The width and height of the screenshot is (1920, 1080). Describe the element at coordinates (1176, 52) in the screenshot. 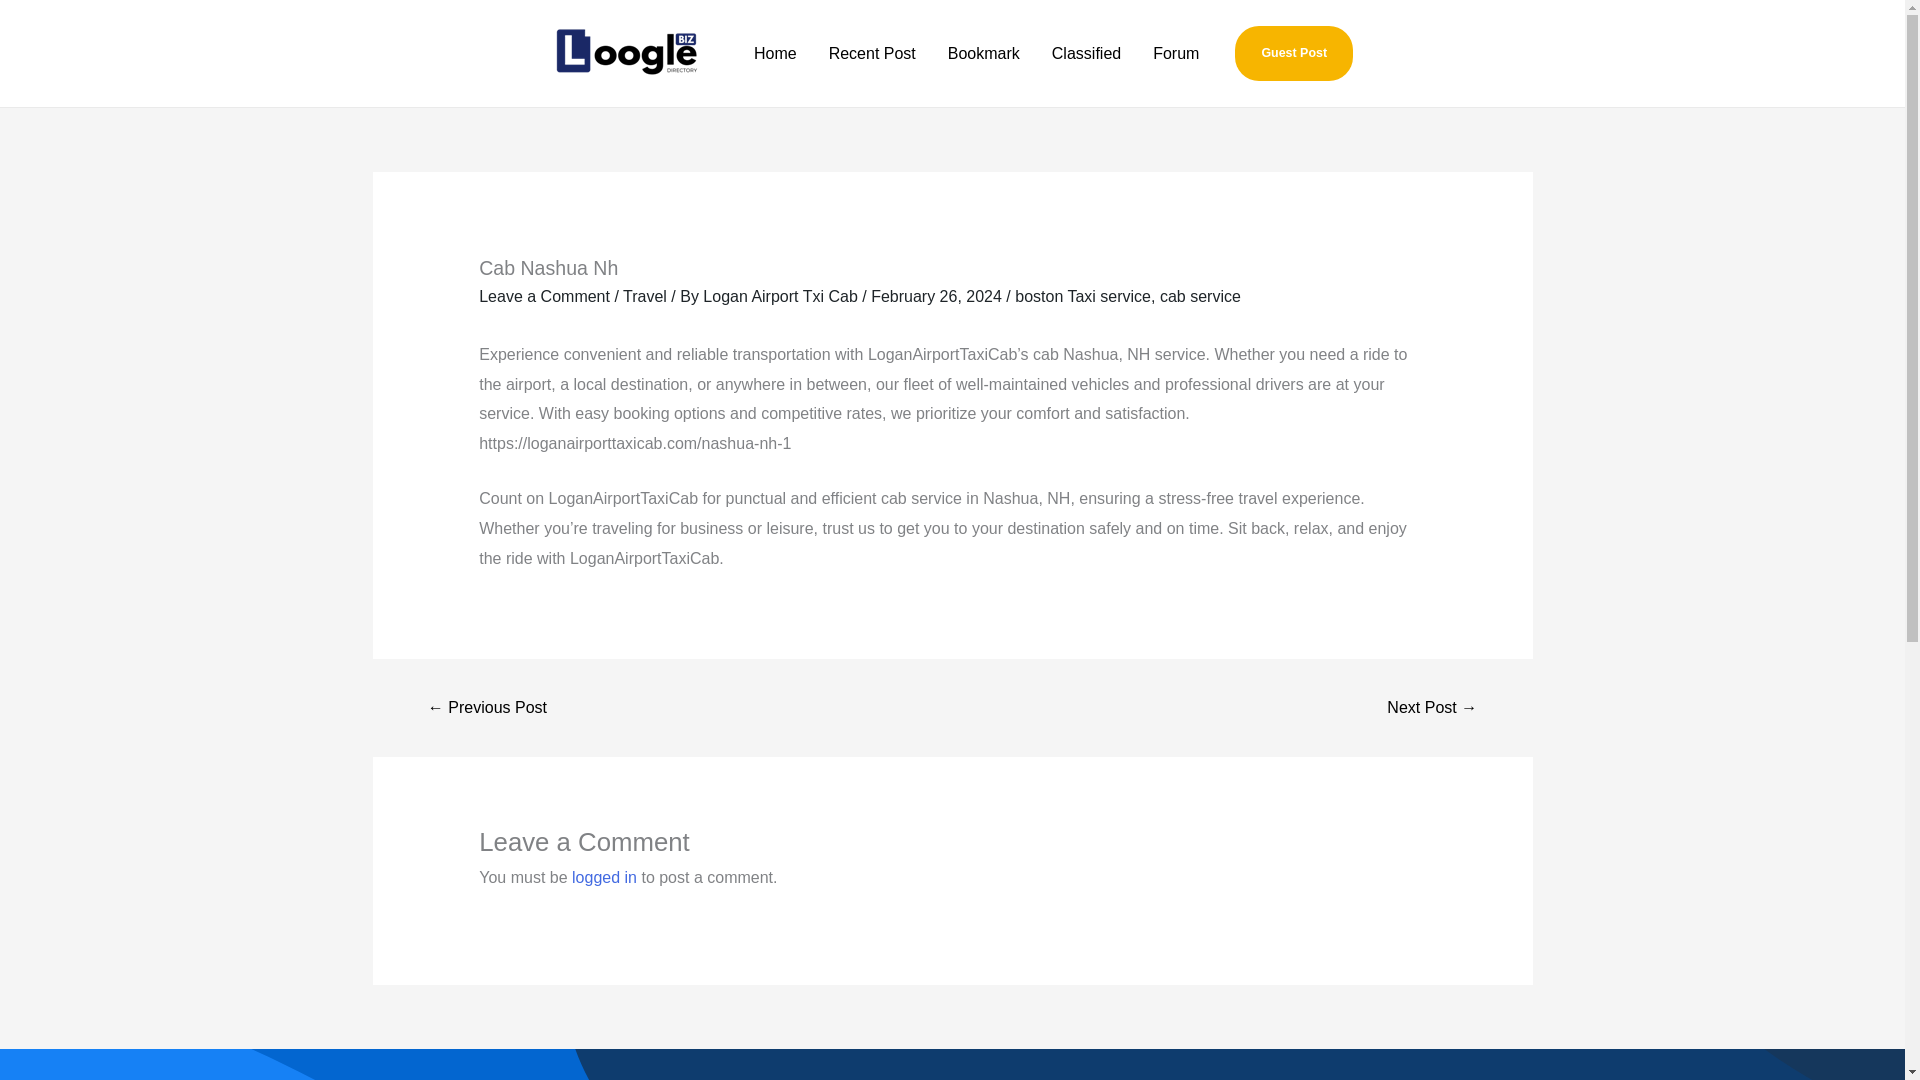

I see `Forum` at that location.